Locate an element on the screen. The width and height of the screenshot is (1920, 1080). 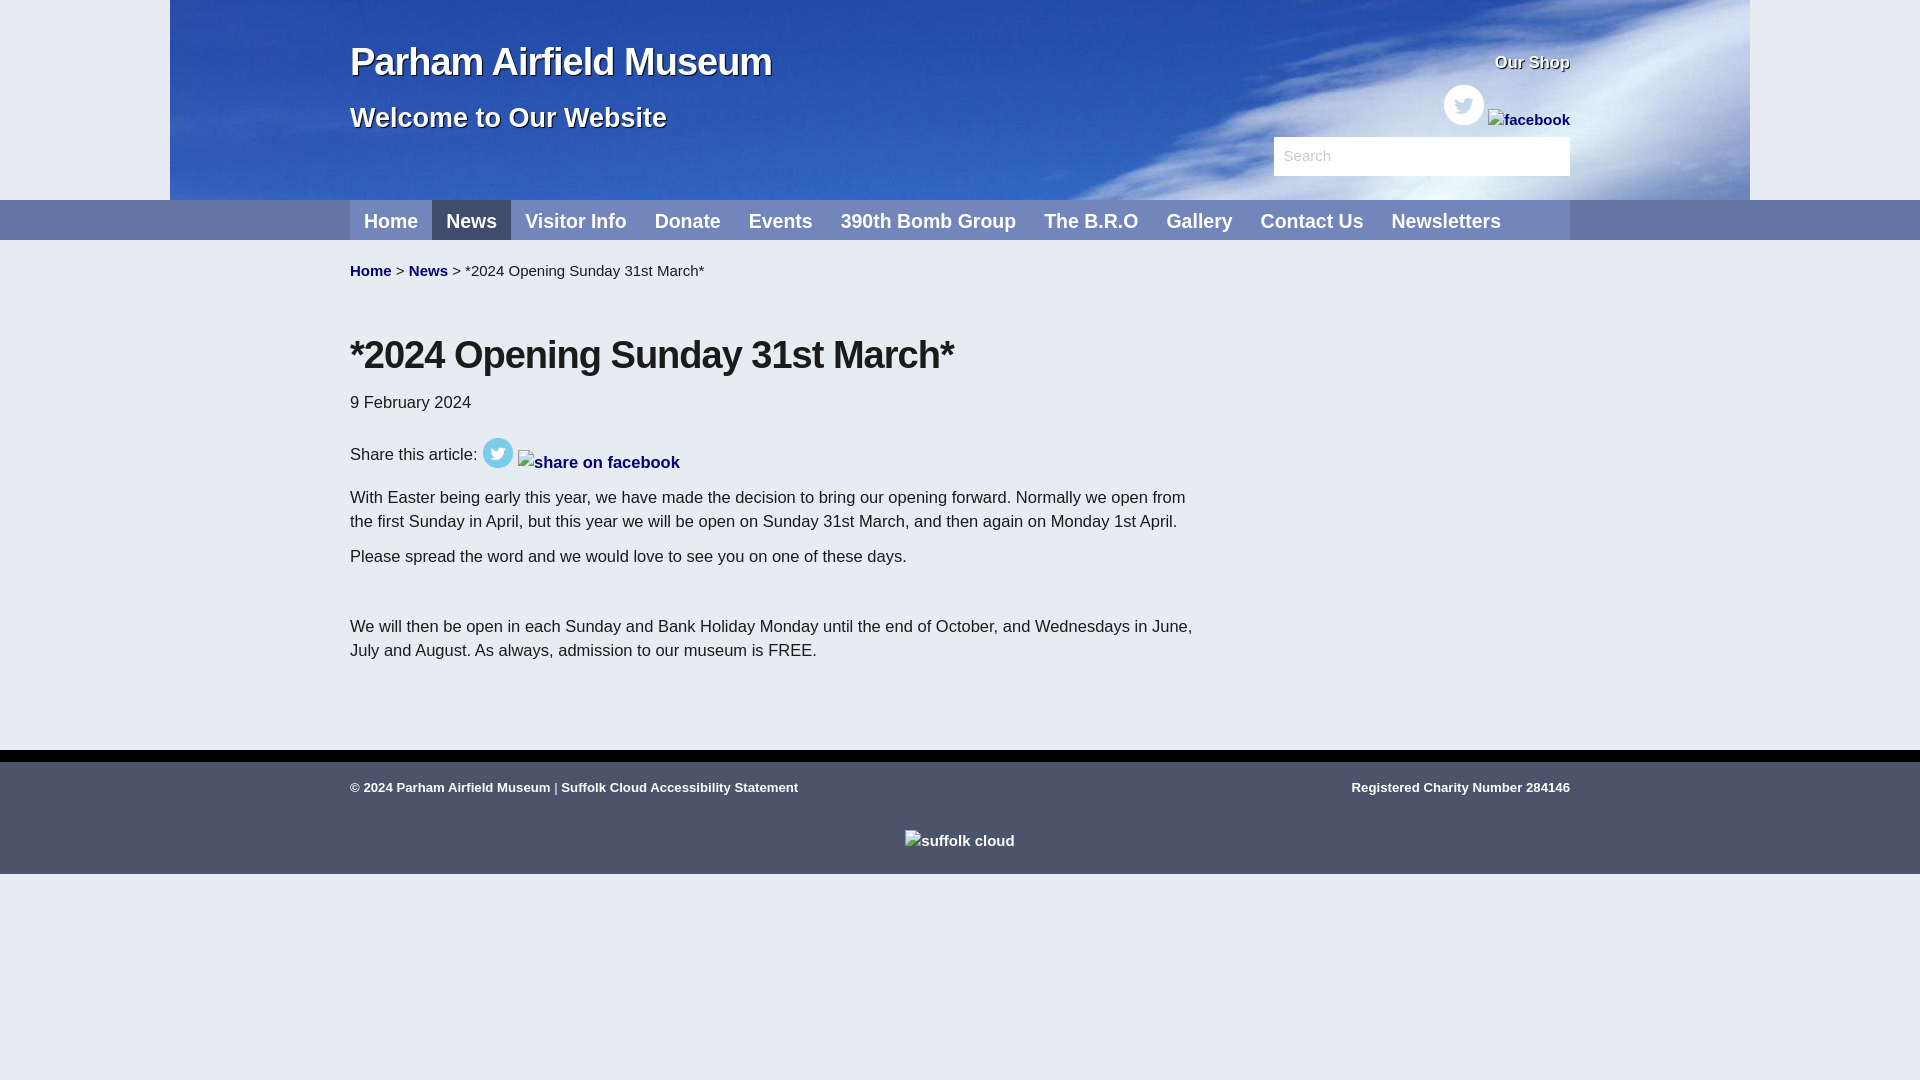
Go is located at coordinates (1547, 162).